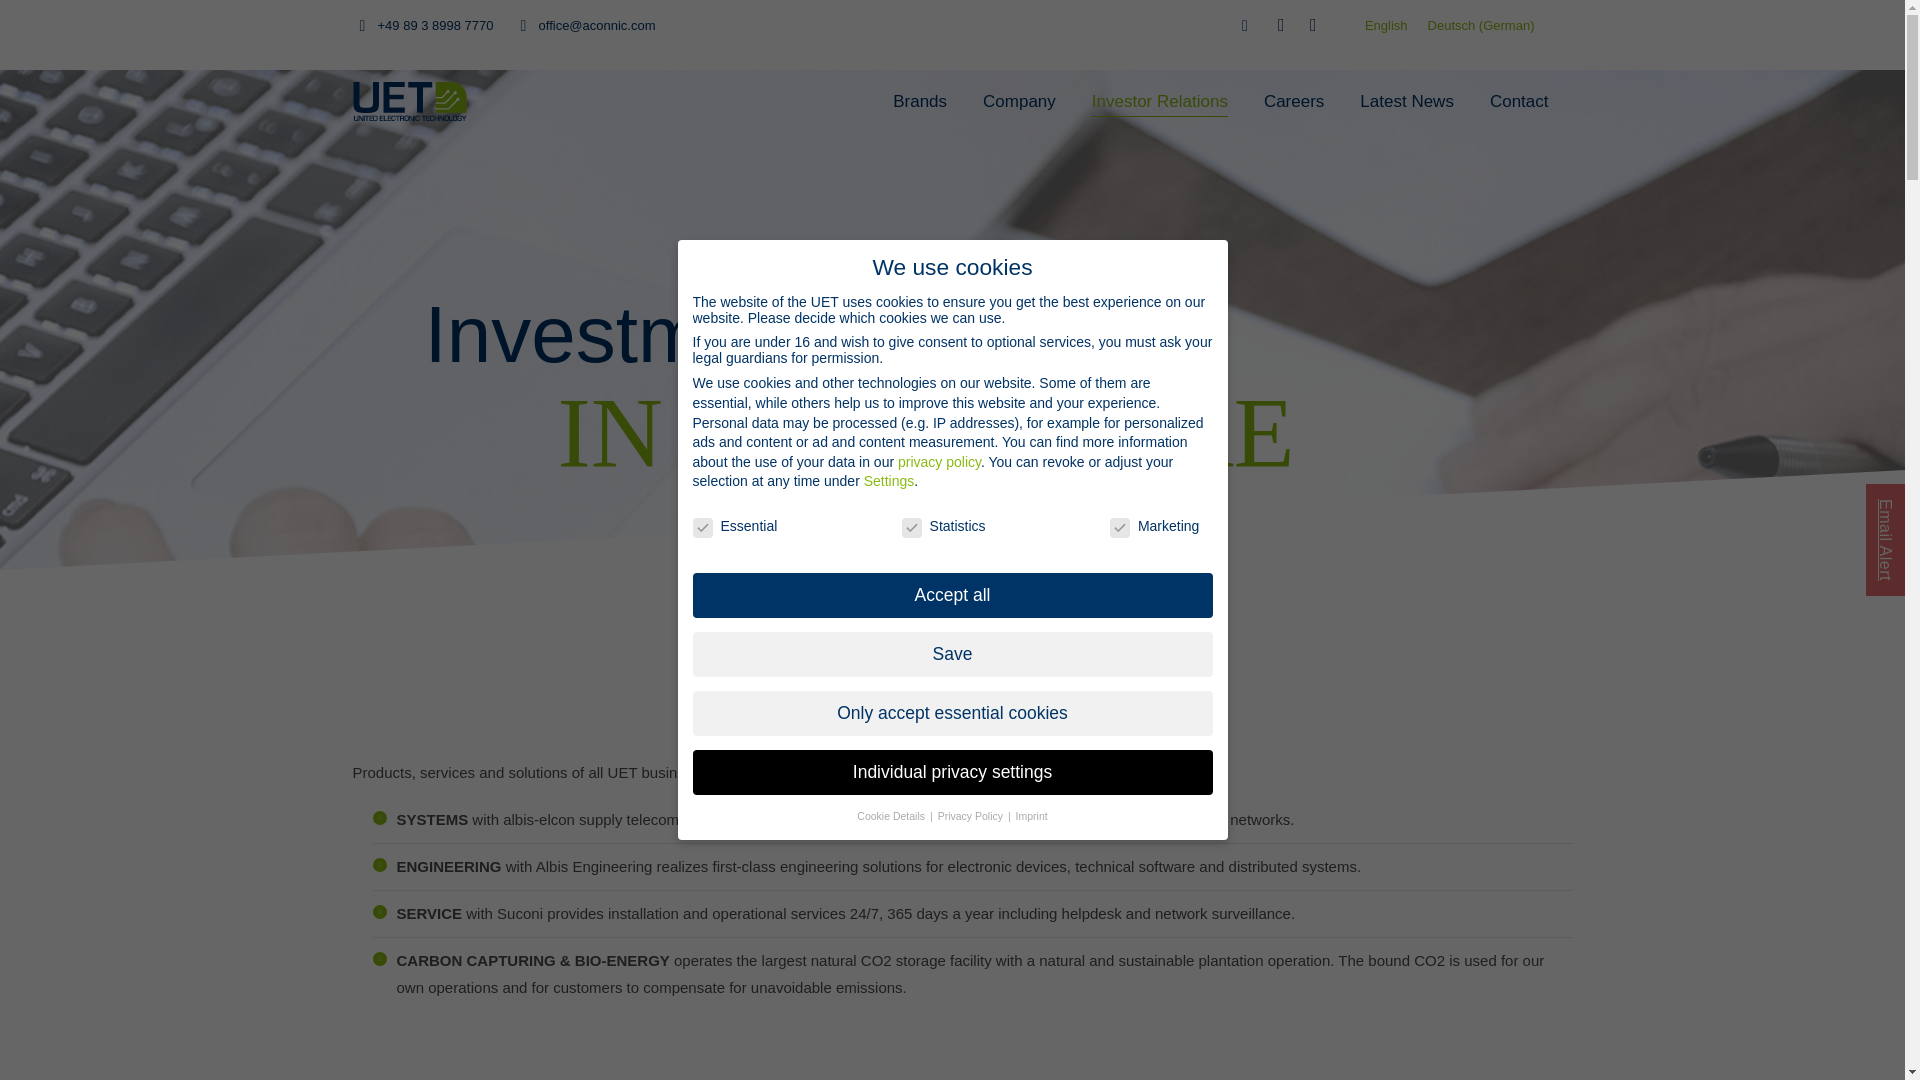  Describe the element at coordinates (1386, 24) in the screenshot. I see `English` at that location.